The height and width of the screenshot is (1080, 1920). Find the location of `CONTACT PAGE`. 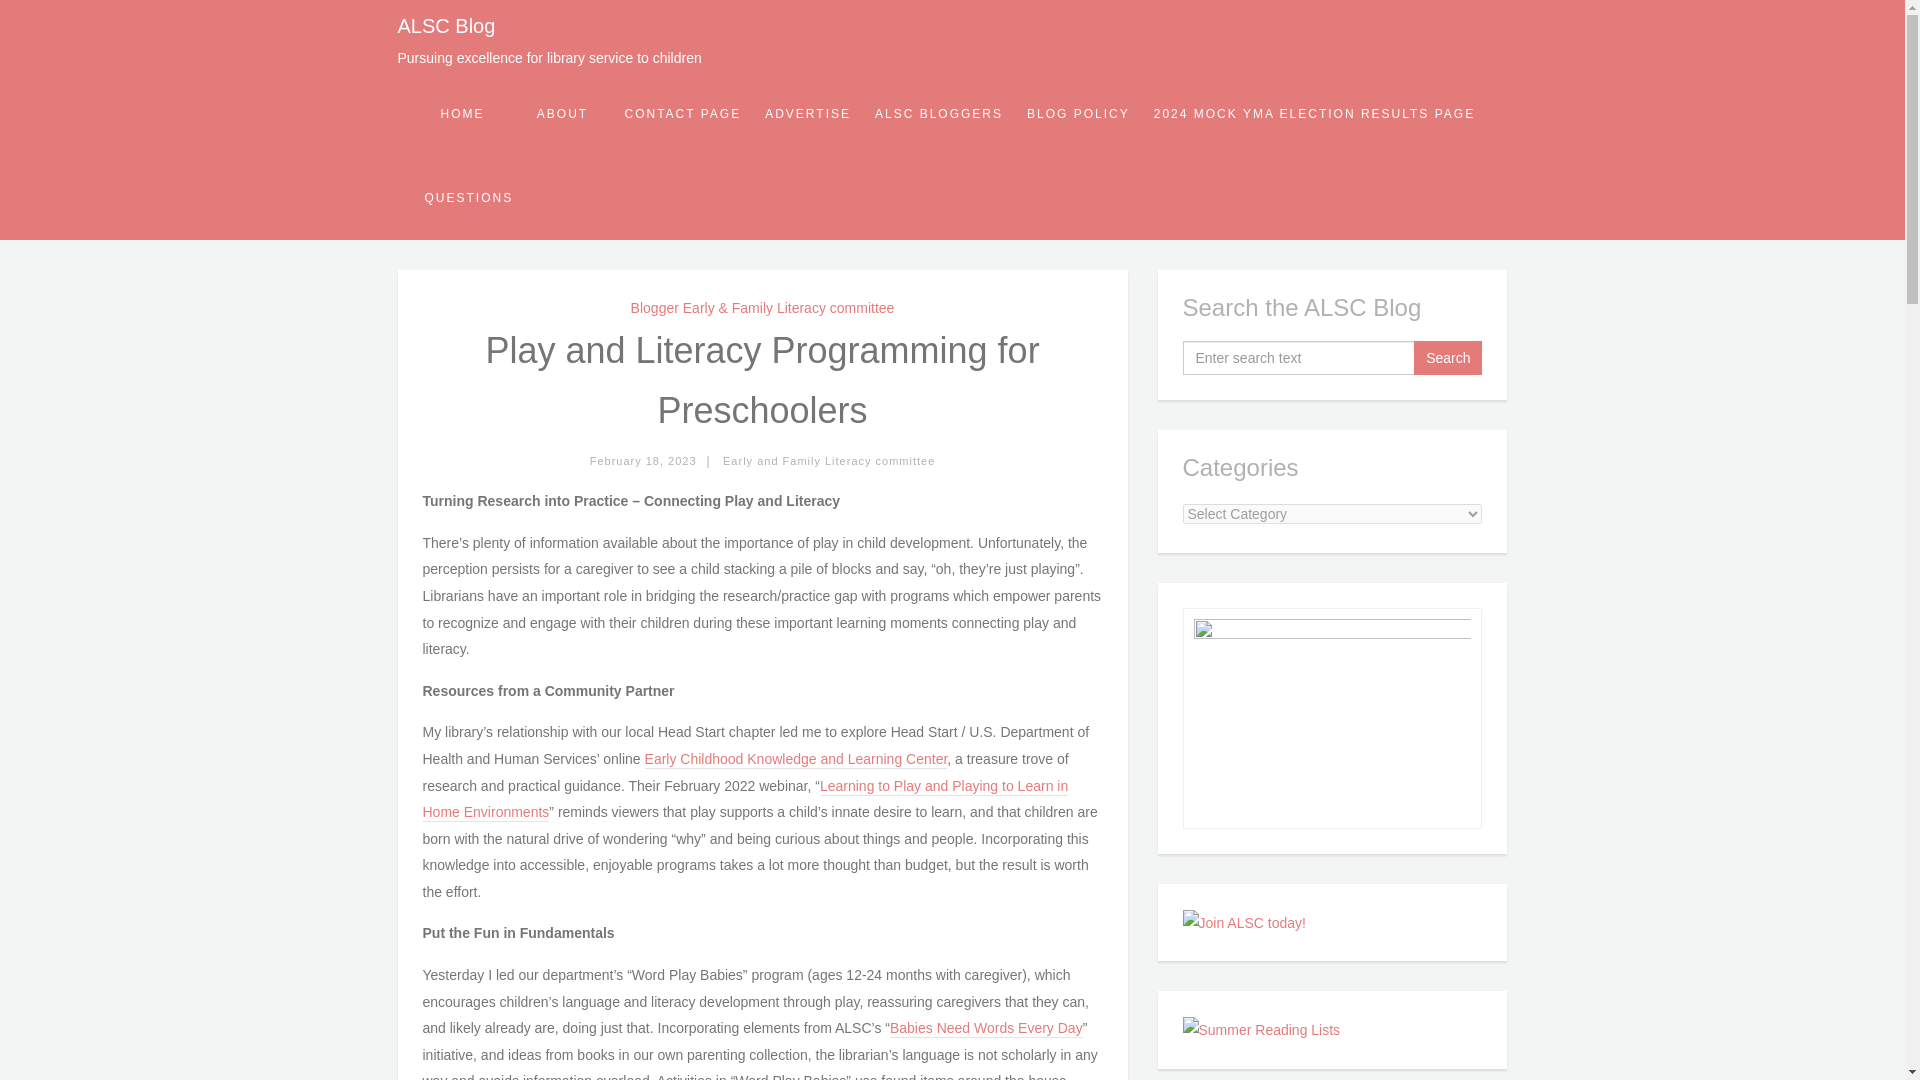

CONTACT PAGE is located at coordinates (682, 114).